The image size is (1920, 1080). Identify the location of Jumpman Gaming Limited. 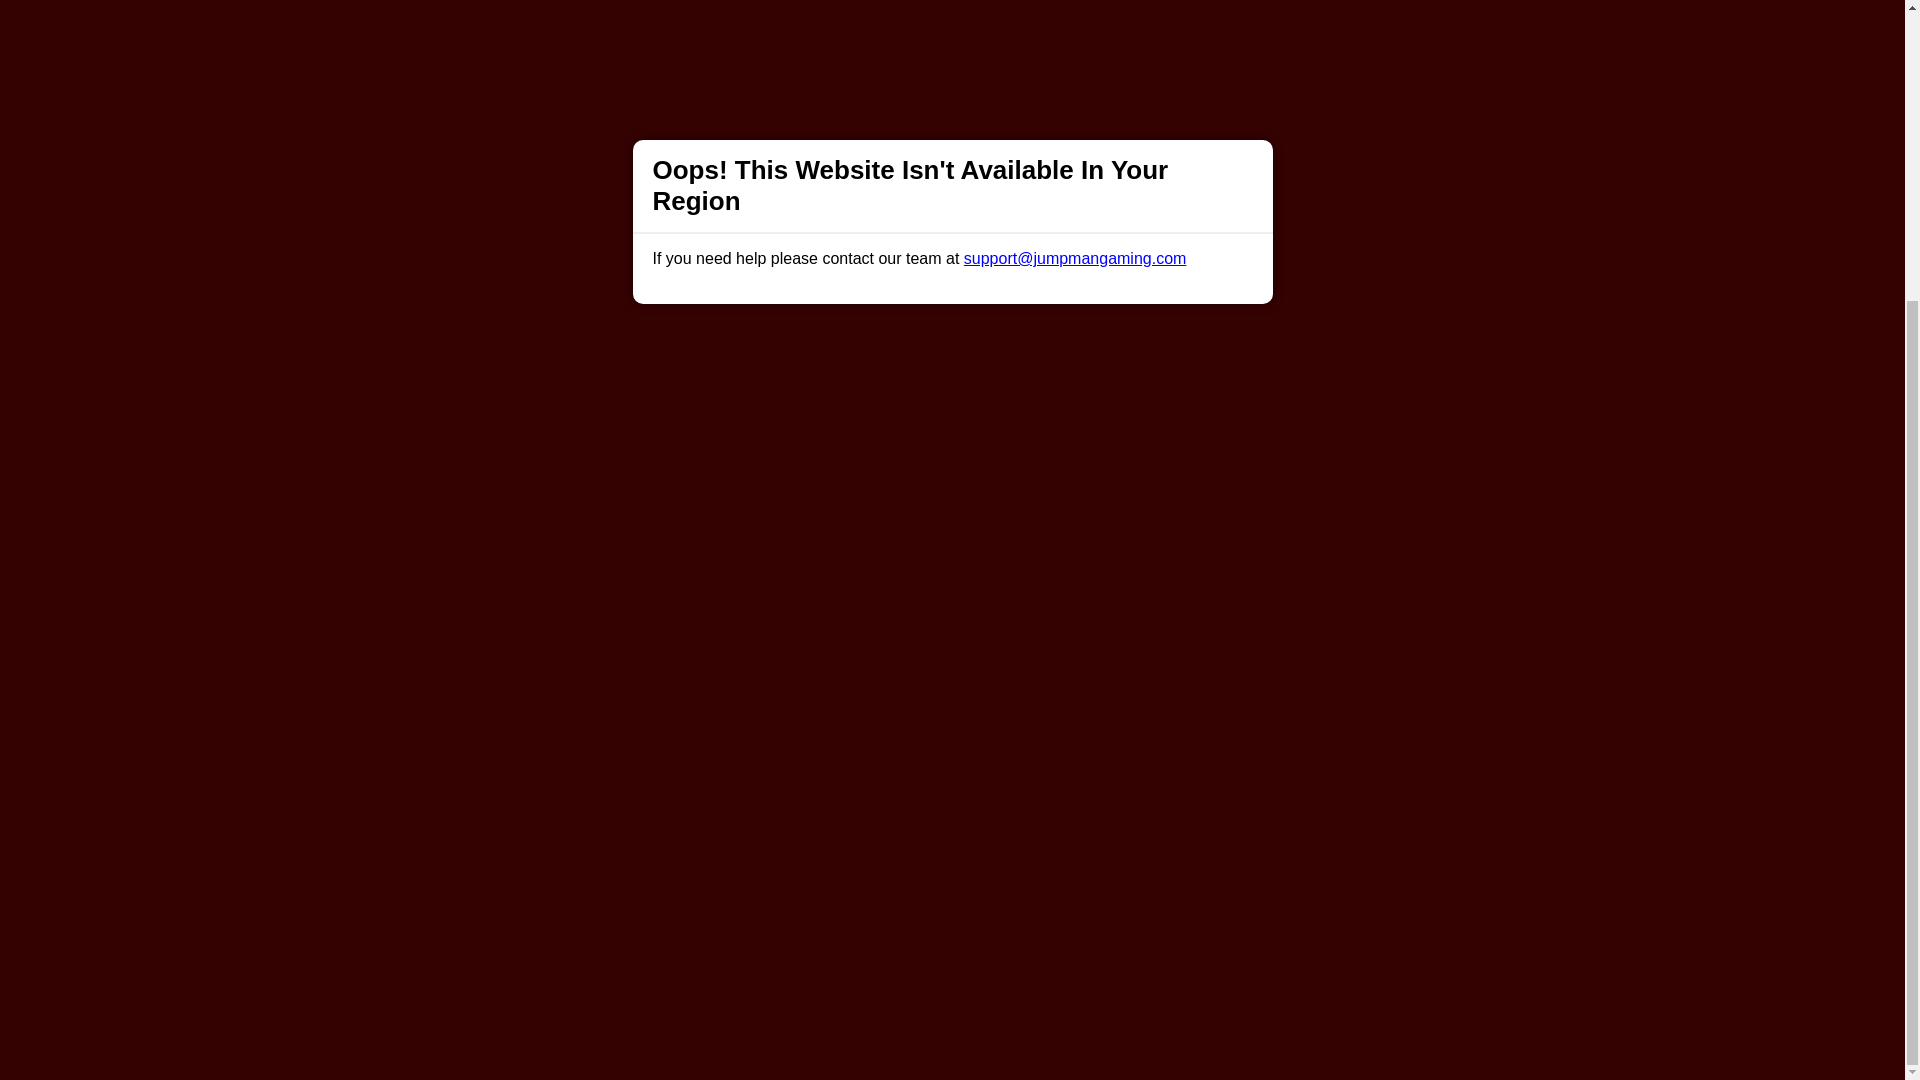
(707, 916).